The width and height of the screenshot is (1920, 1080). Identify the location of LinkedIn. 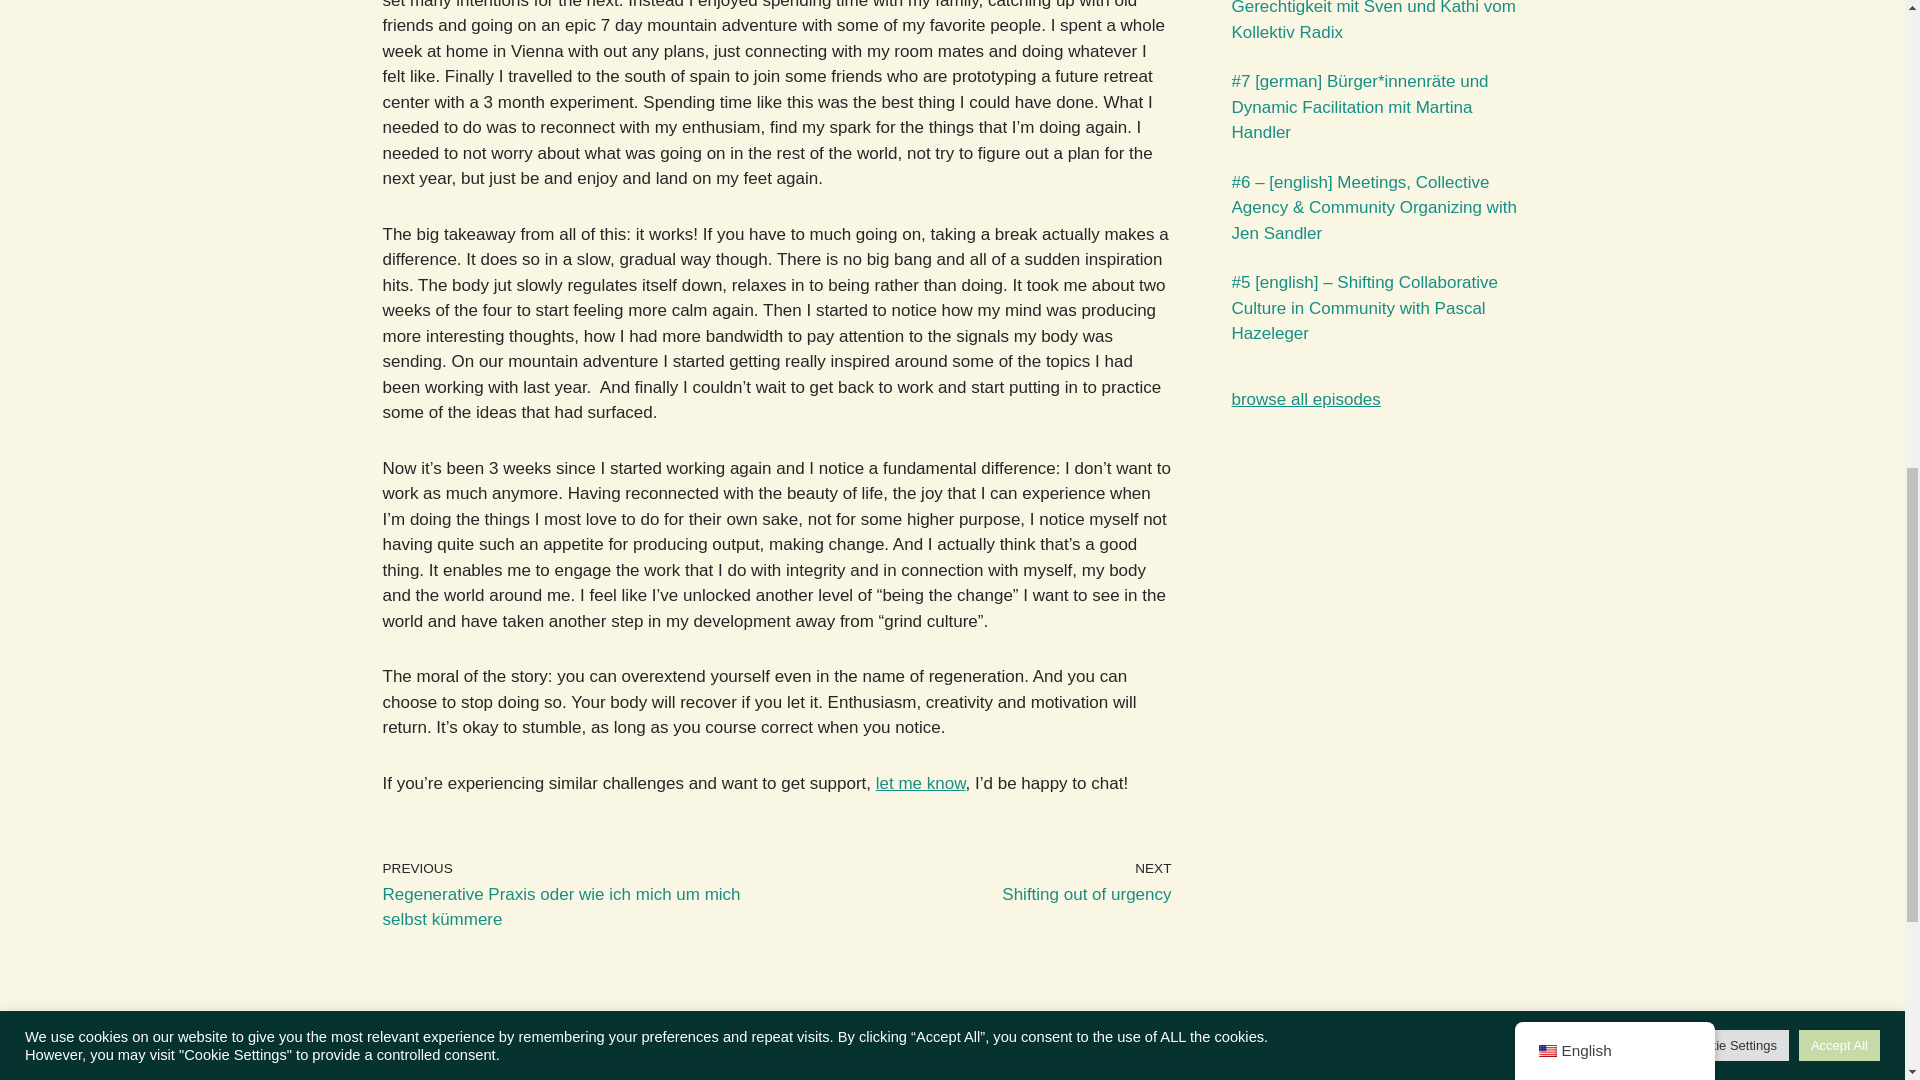
(978, 1053).